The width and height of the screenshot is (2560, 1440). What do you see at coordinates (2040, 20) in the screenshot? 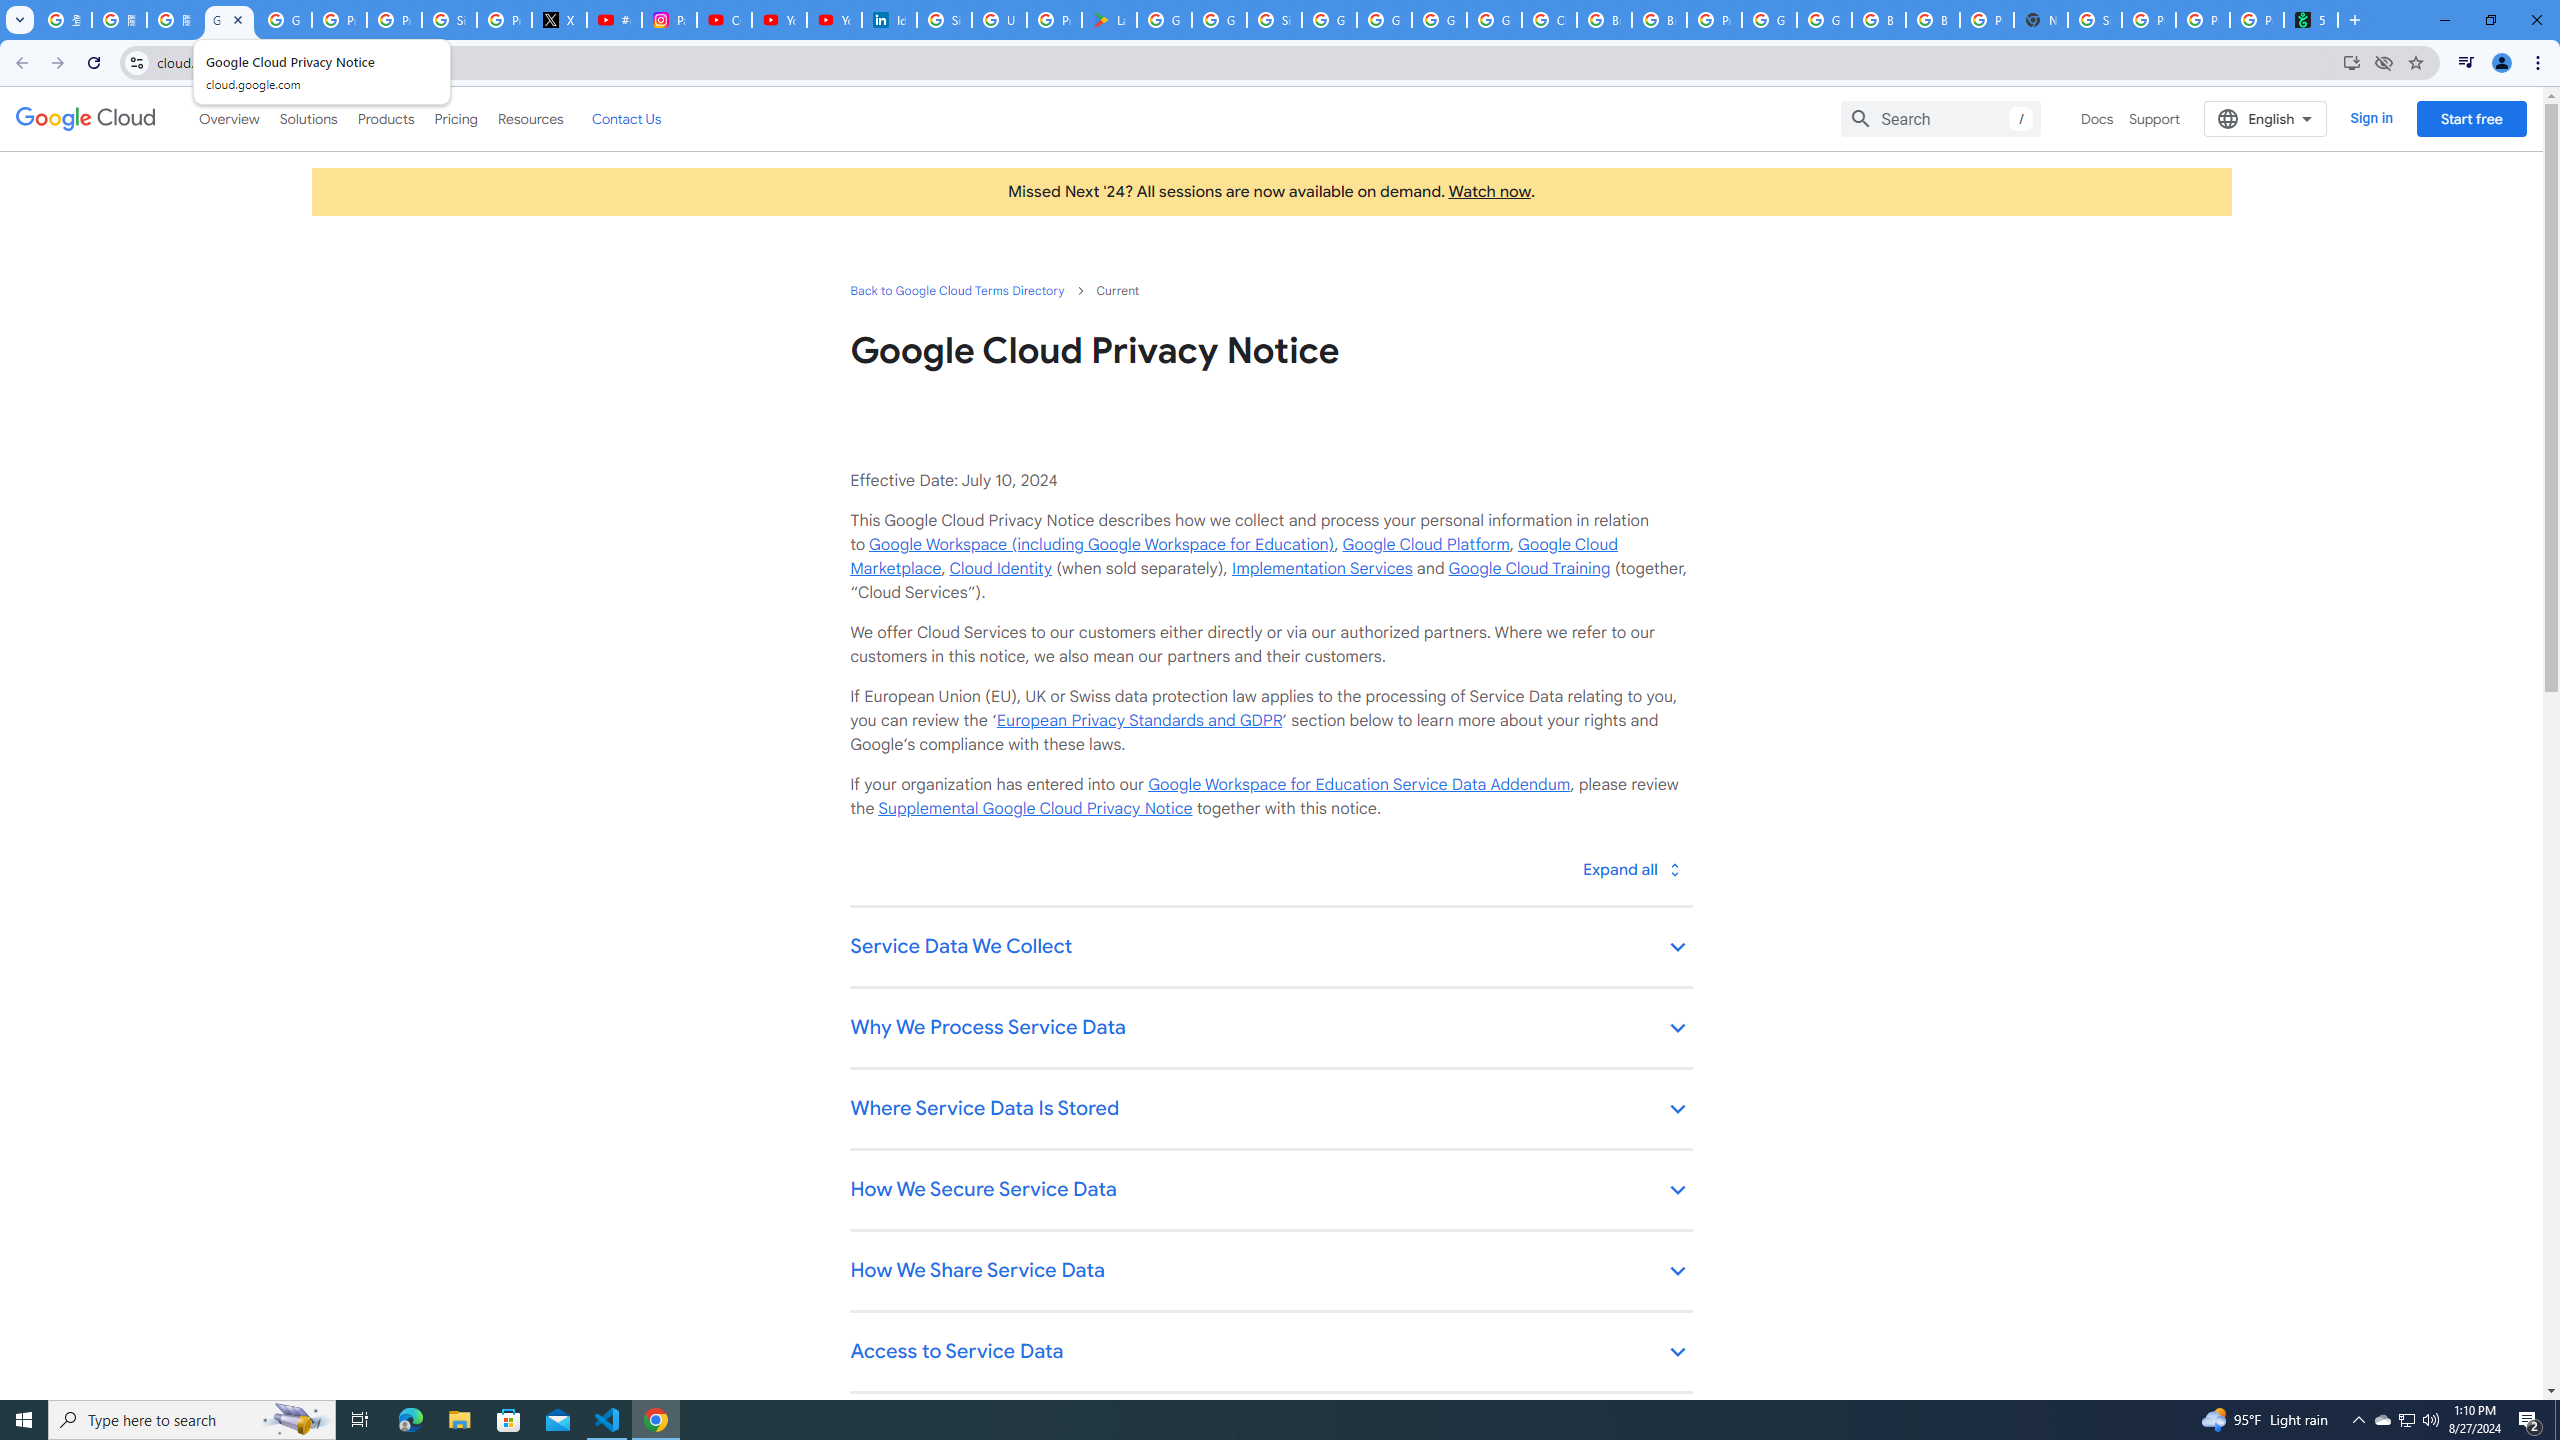
I see `New Tab` at bounding box center [2040, 20].